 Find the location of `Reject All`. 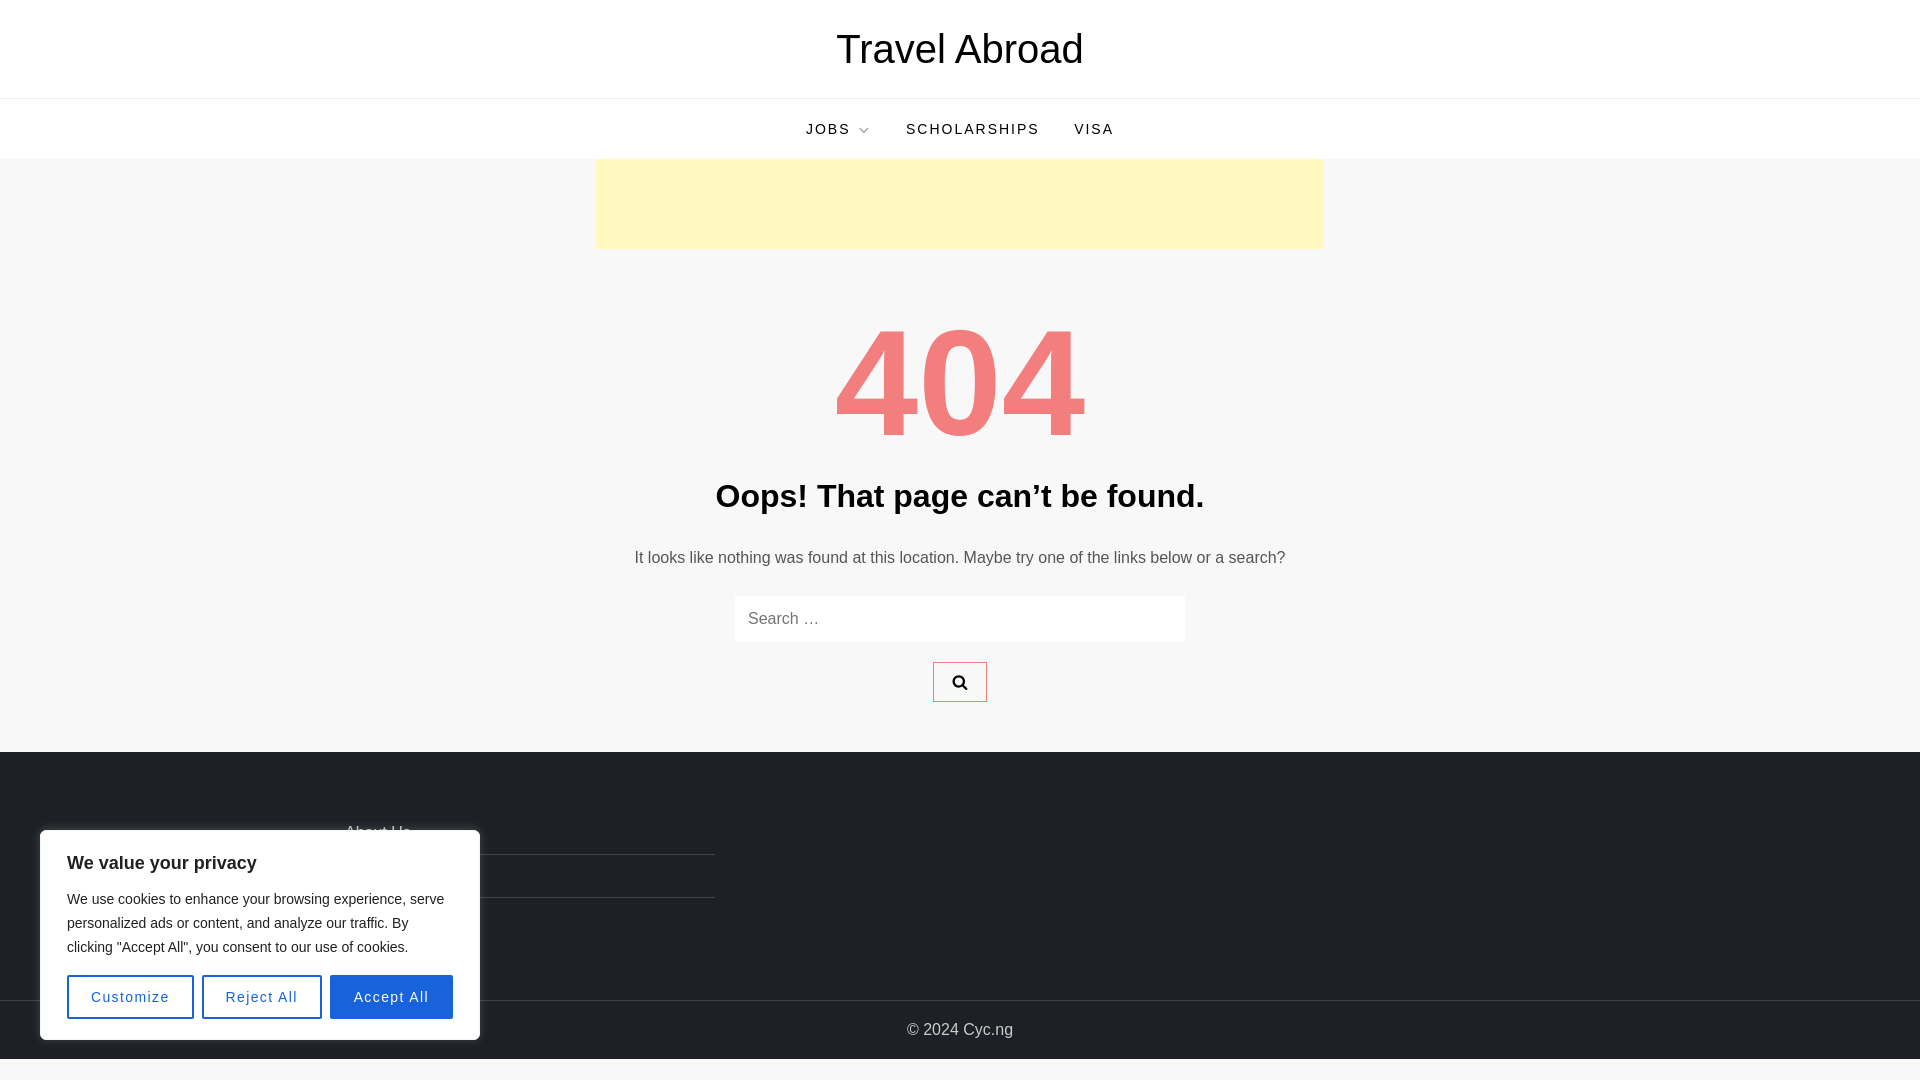

Reject All is located at coordinates (262, 997).